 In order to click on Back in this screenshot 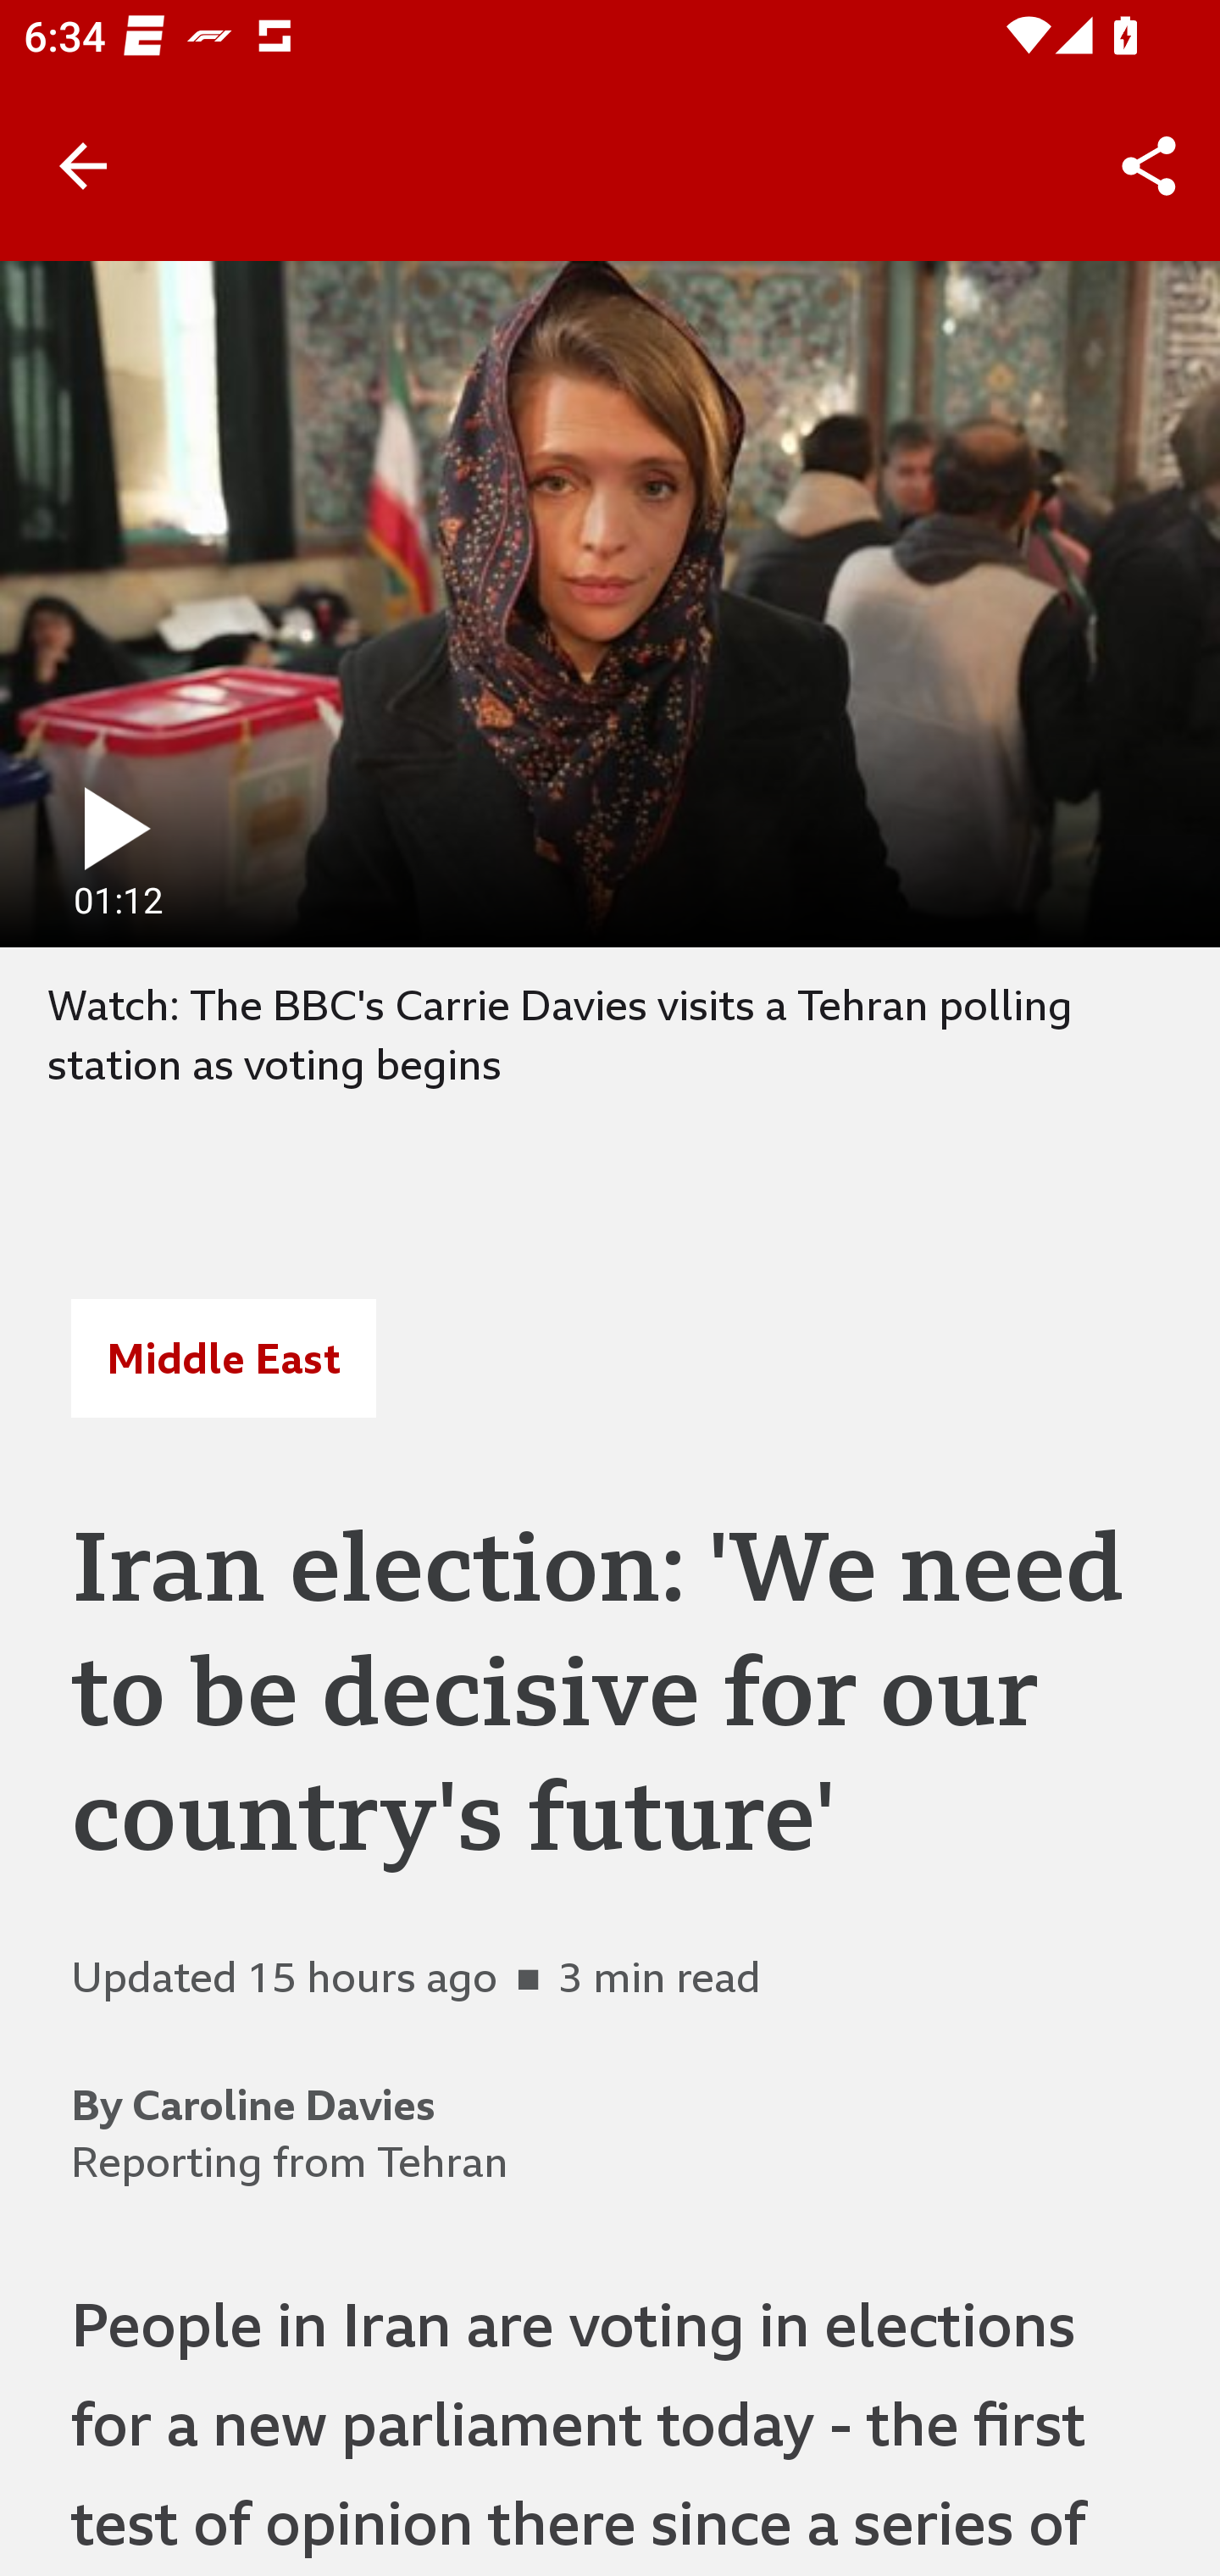, I will do `click(83, 166)`.